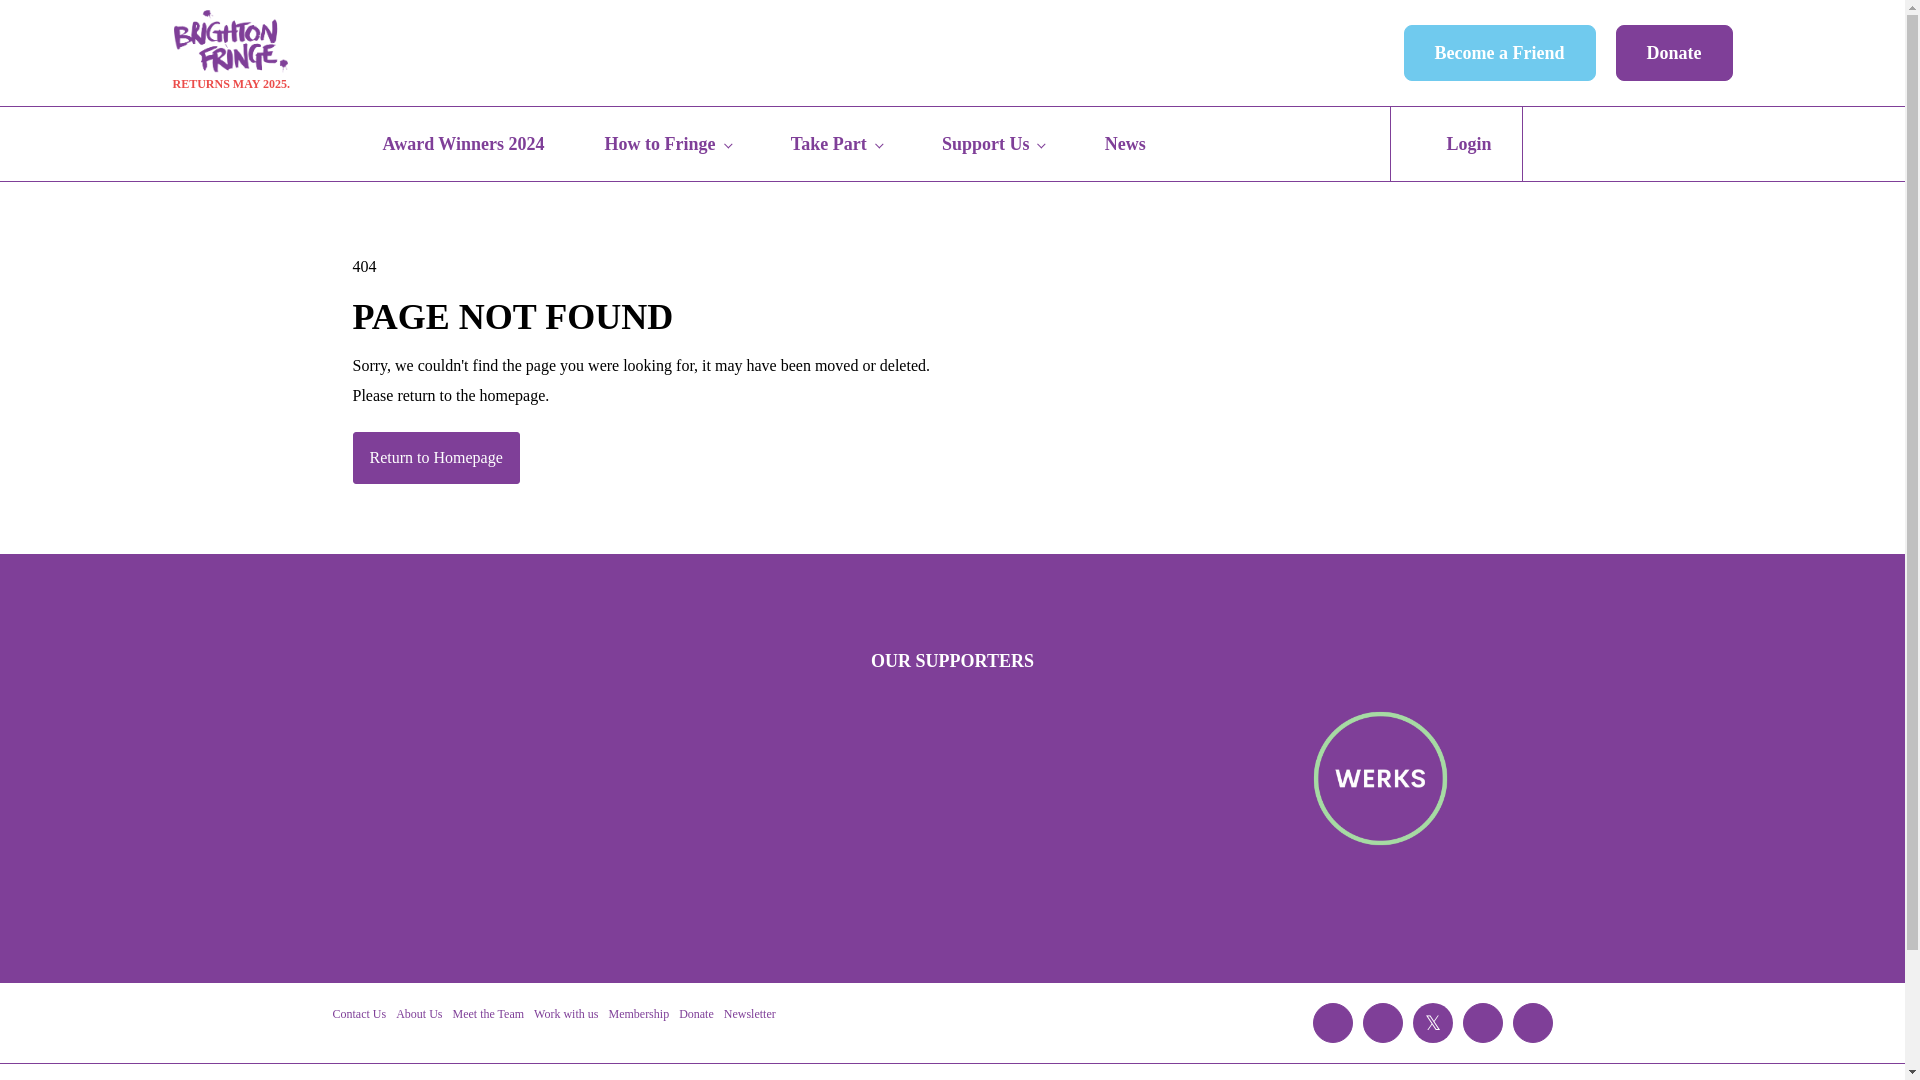 Image resolution: width=1920 pixels, height=1080 pixels. What do you see at coordinates (667, 144) in the screenshot?
I see `How to Fringe` at bounding box center [667, 144].